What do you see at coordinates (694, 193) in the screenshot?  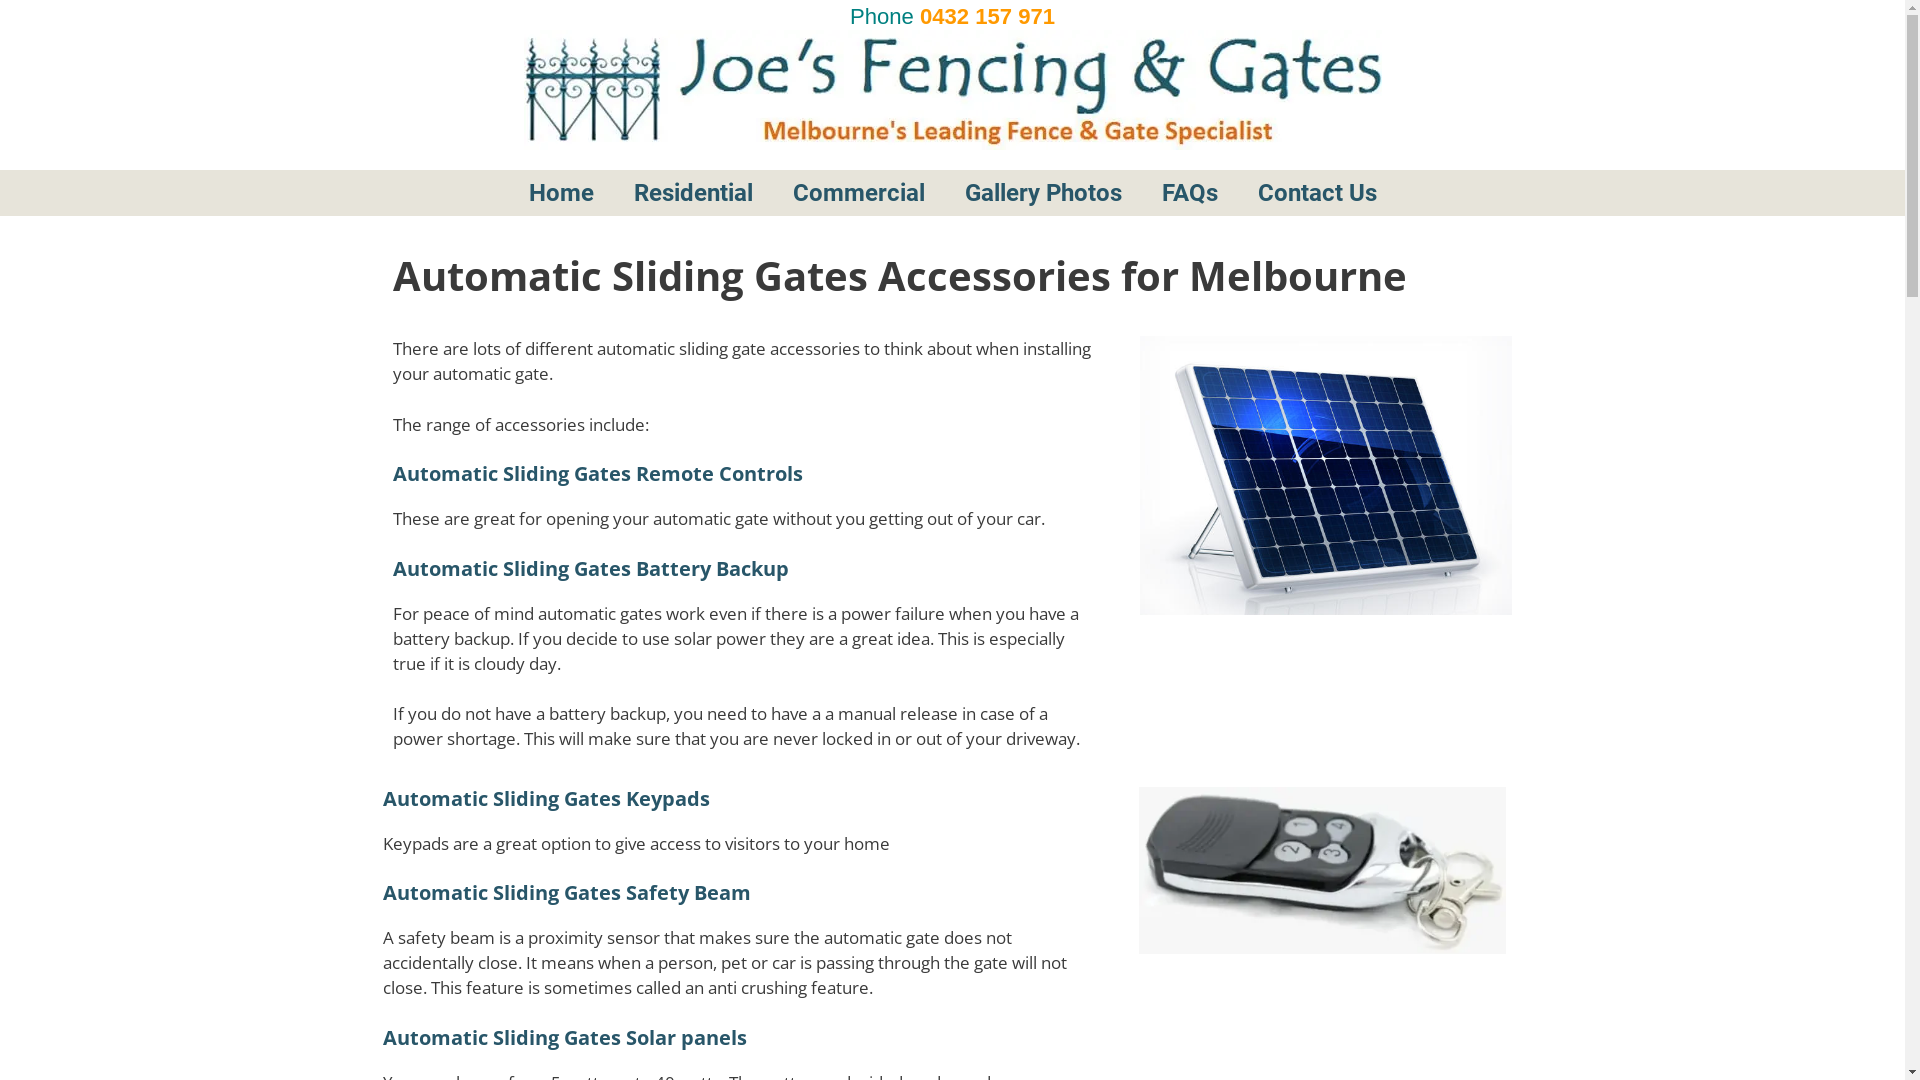 I see `Residential` at bounding box center [694, 193].